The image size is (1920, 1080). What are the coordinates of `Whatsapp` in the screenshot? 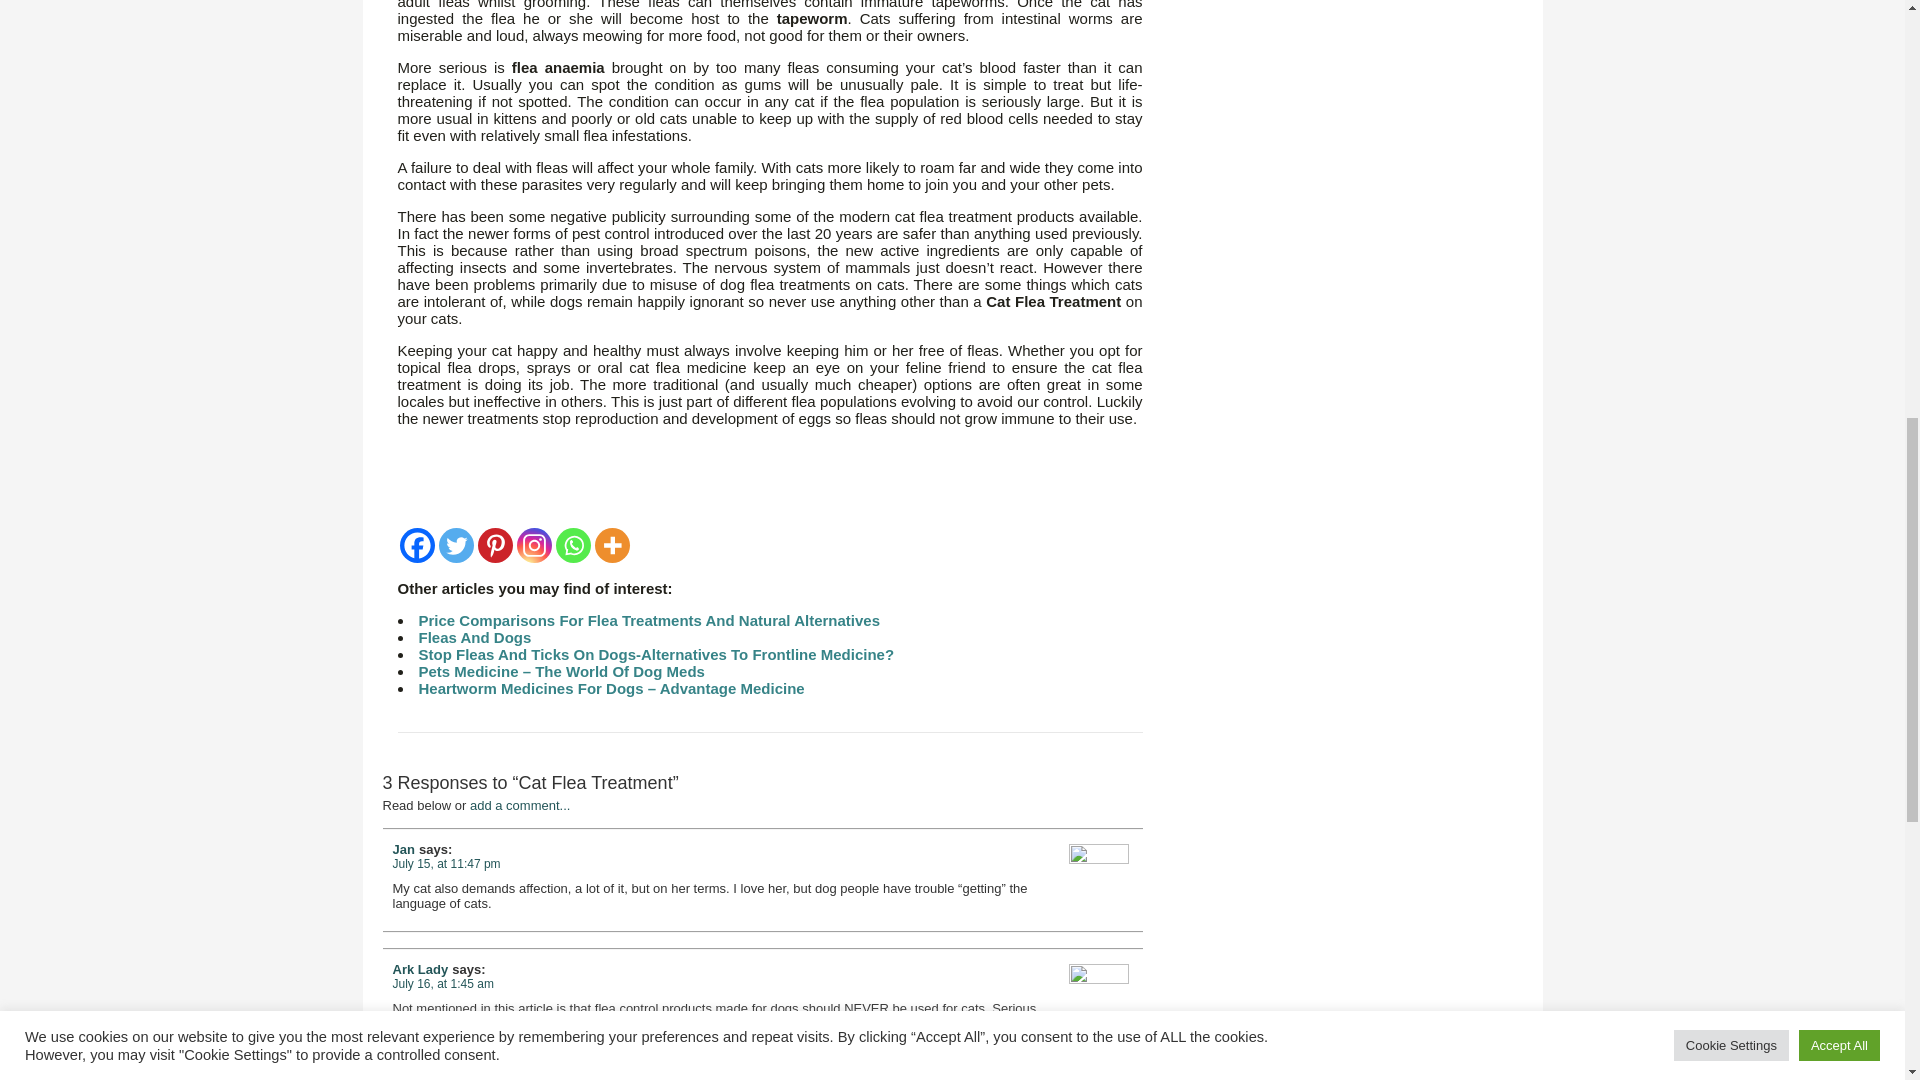 It's located at (574, 545).